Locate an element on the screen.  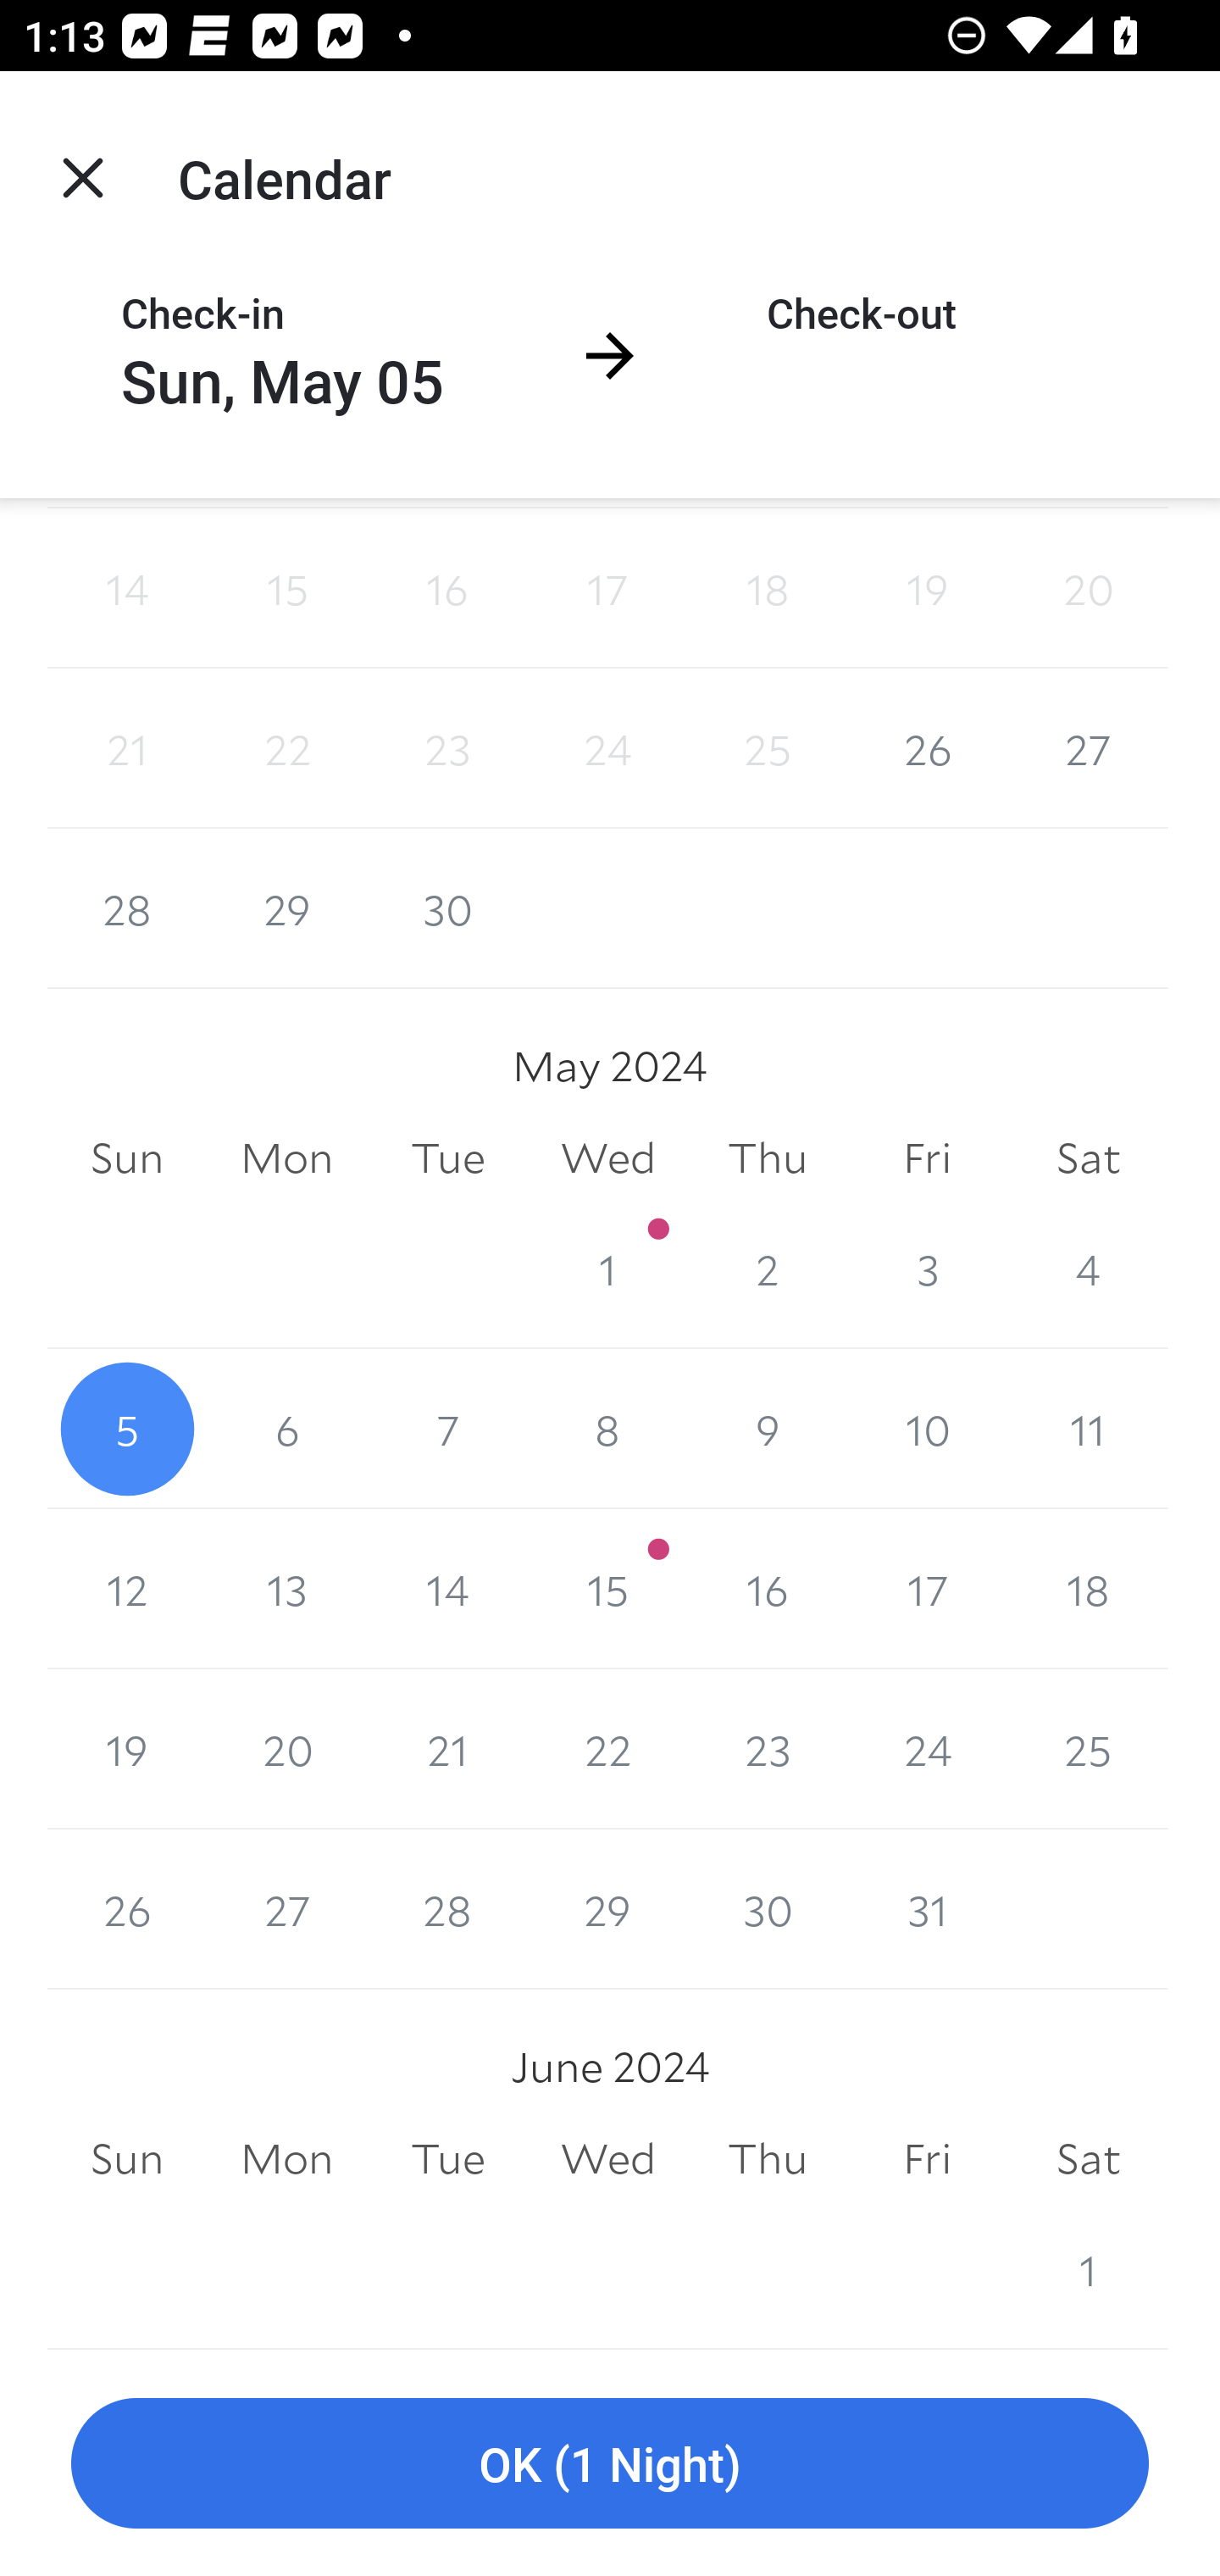
20 20 May 2024 is located at coordinates (286, 1749).